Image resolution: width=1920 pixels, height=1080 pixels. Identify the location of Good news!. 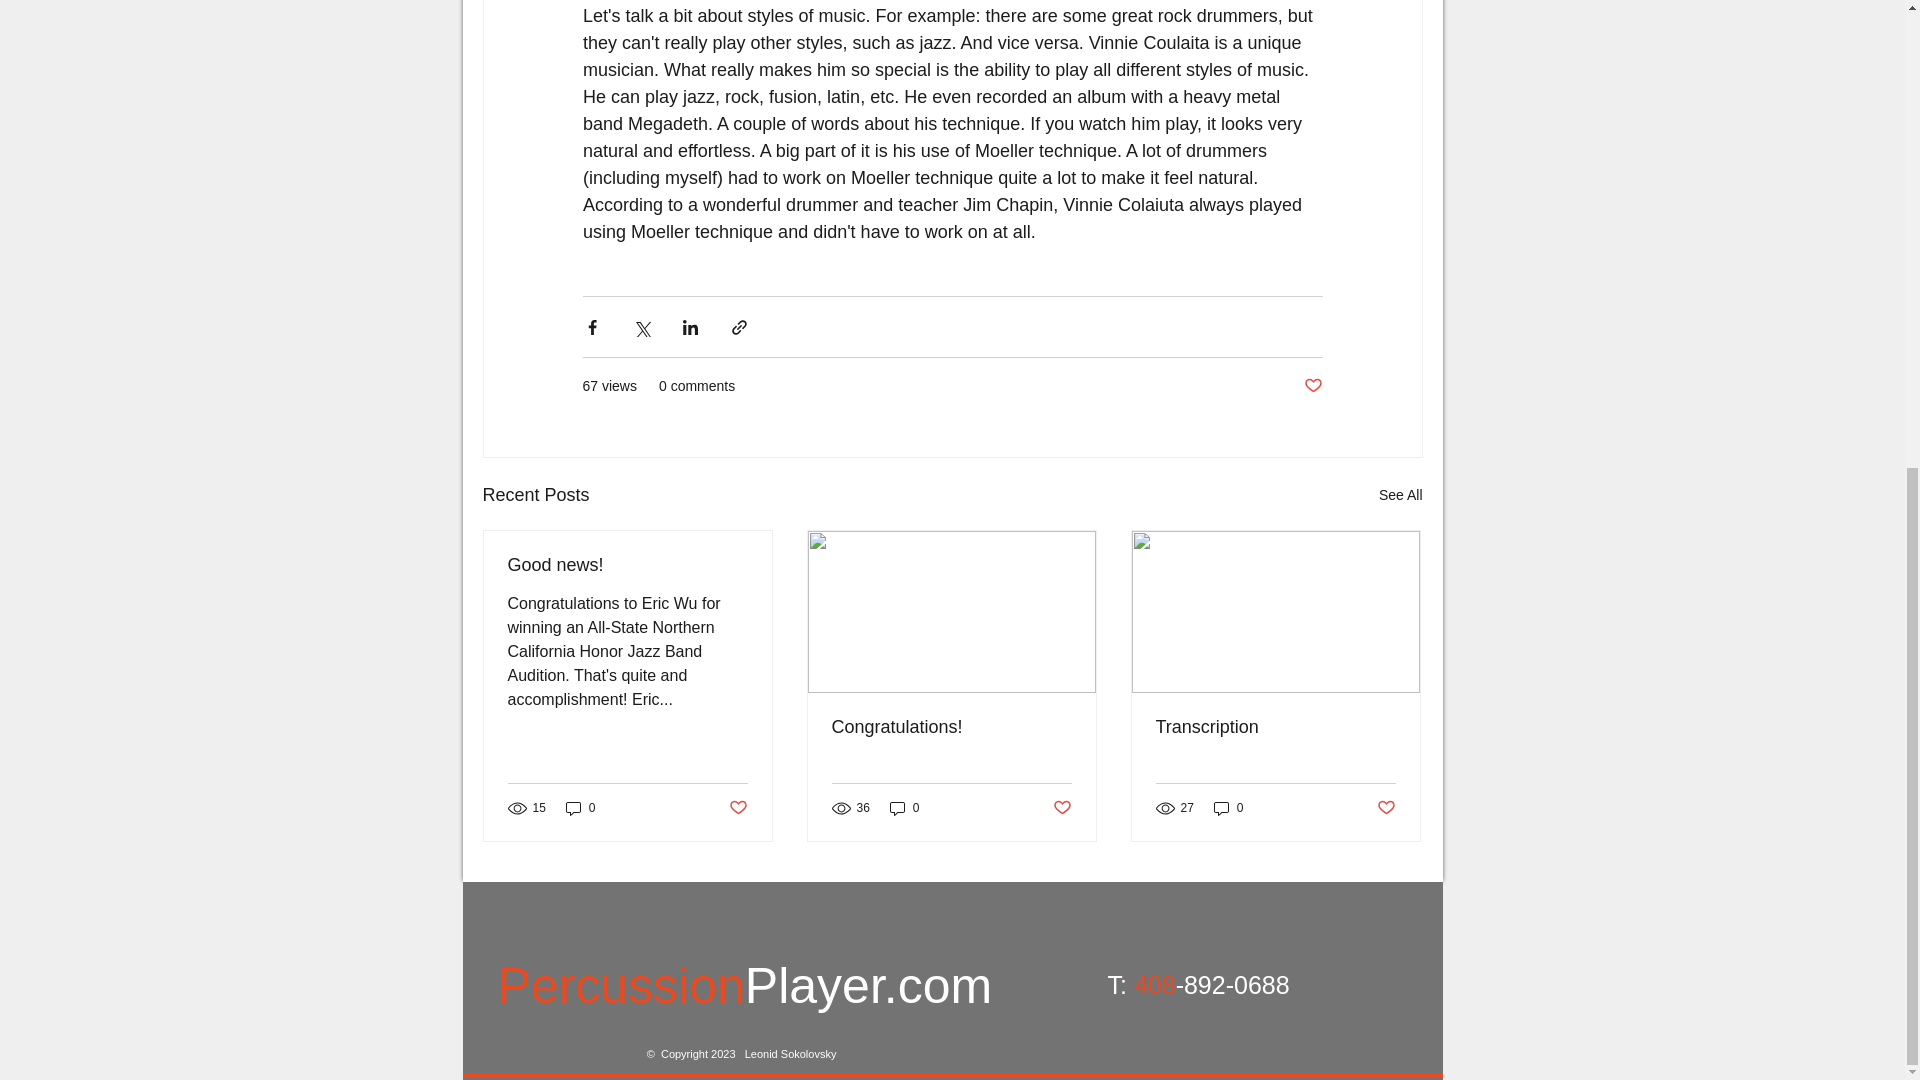
(628, 565).